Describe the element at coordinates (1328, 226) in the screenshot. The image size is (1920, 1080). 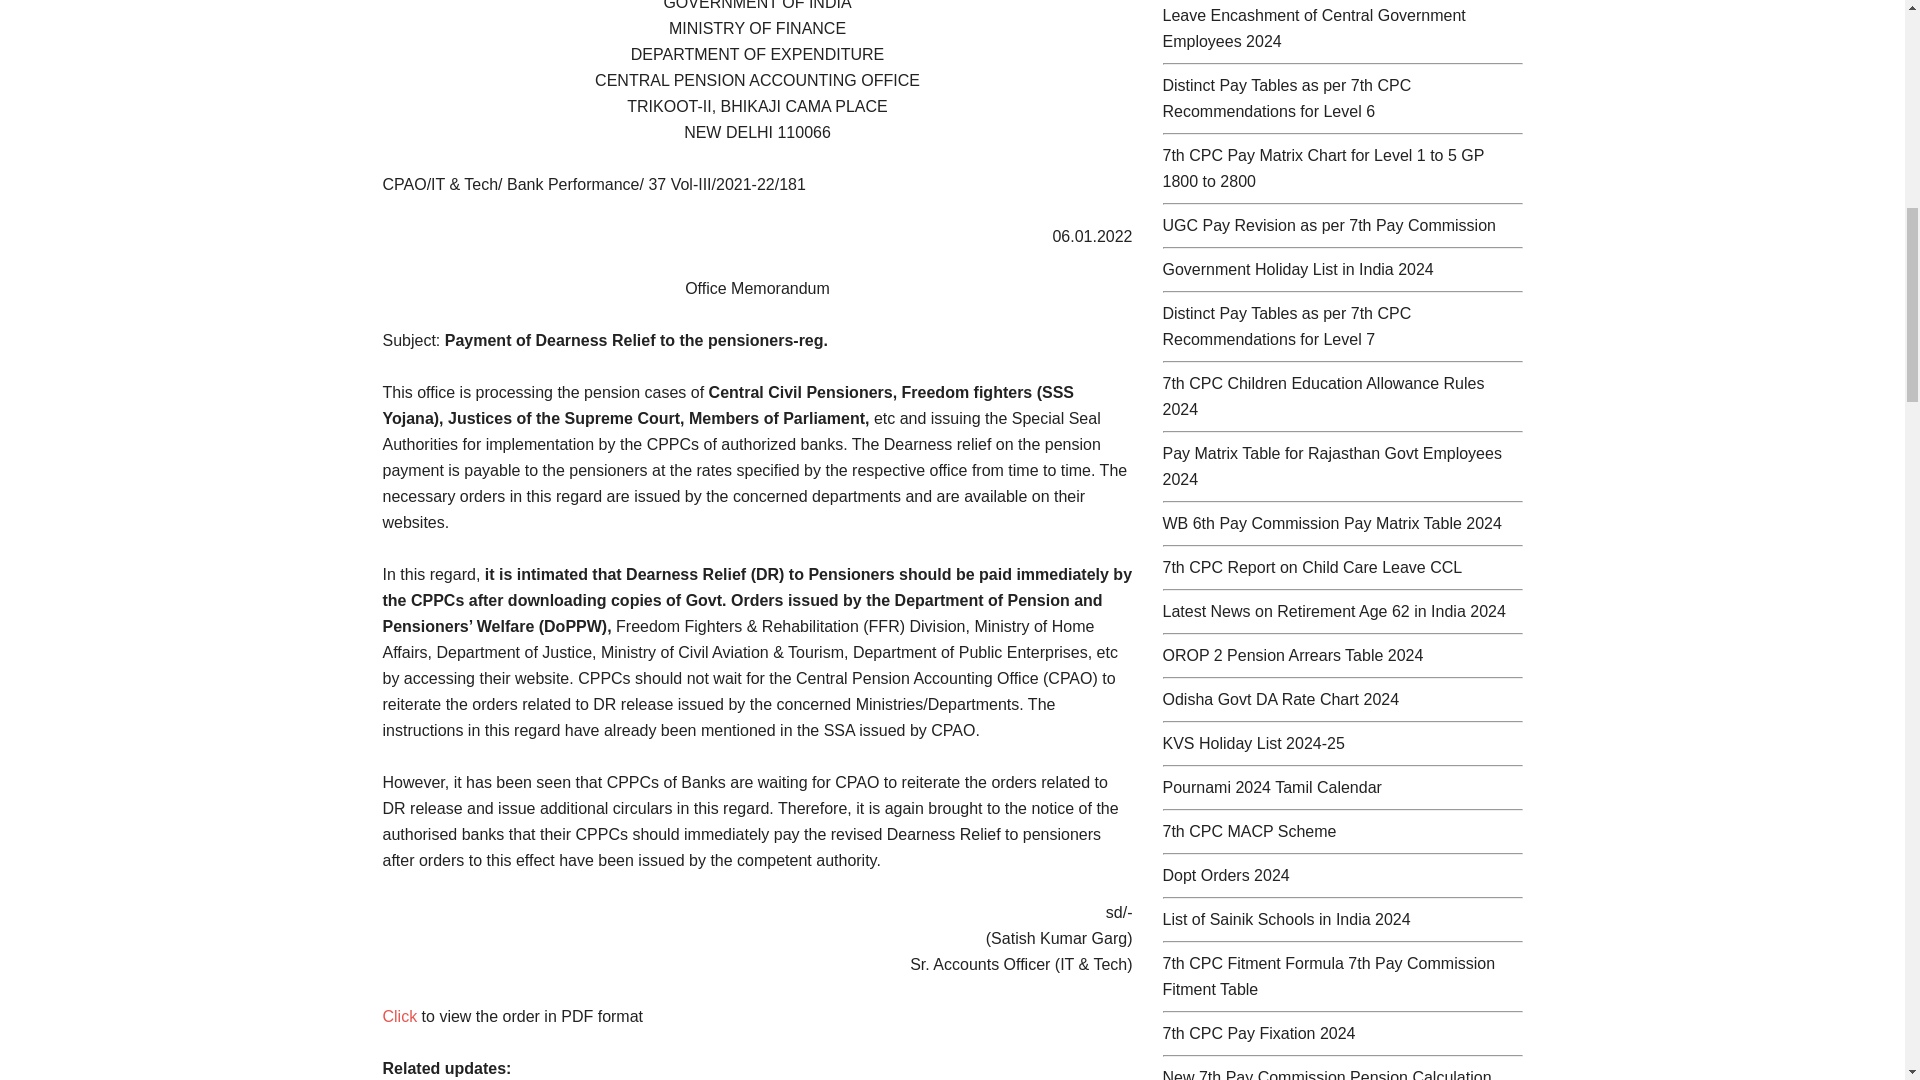
I see `UGC Pay Revision as per 7th Pay Commission` at that location.